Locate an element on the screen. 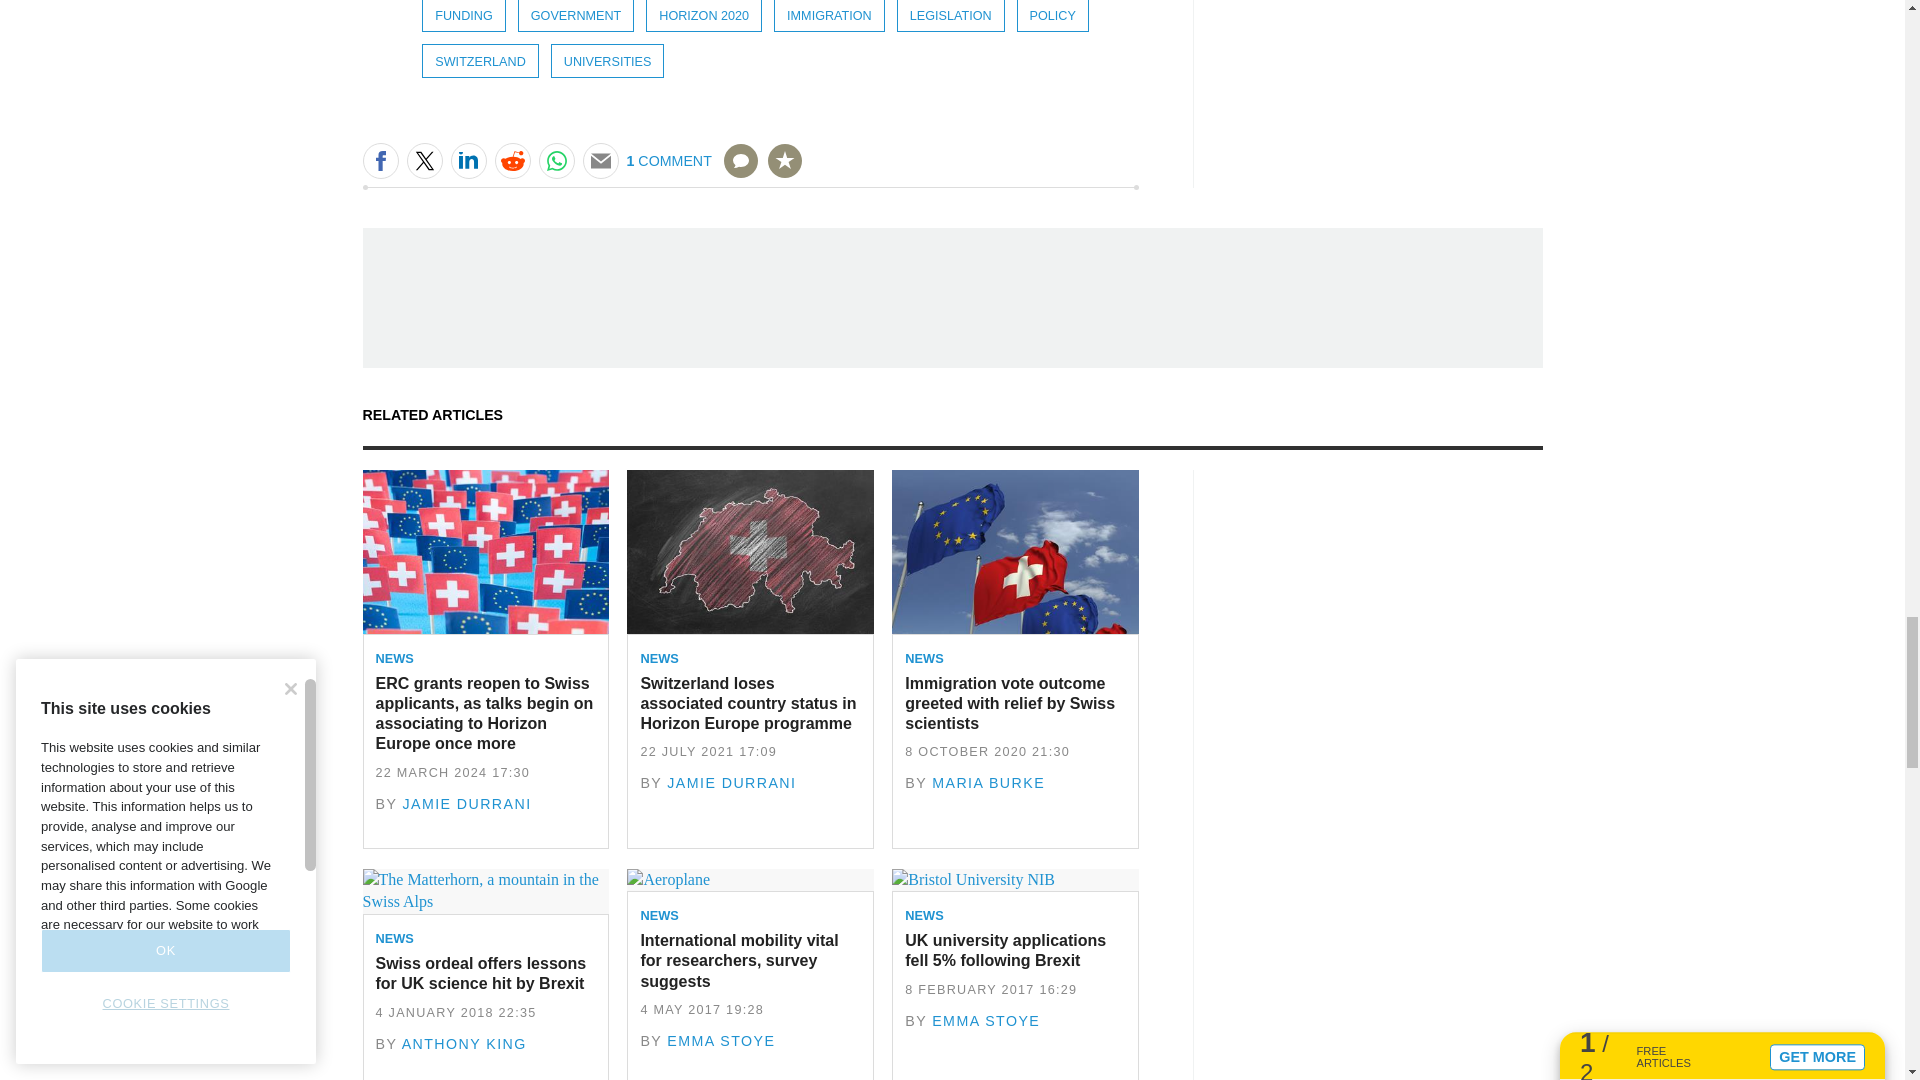  Share this on WhatsApp is located at coordinates (556, 160).